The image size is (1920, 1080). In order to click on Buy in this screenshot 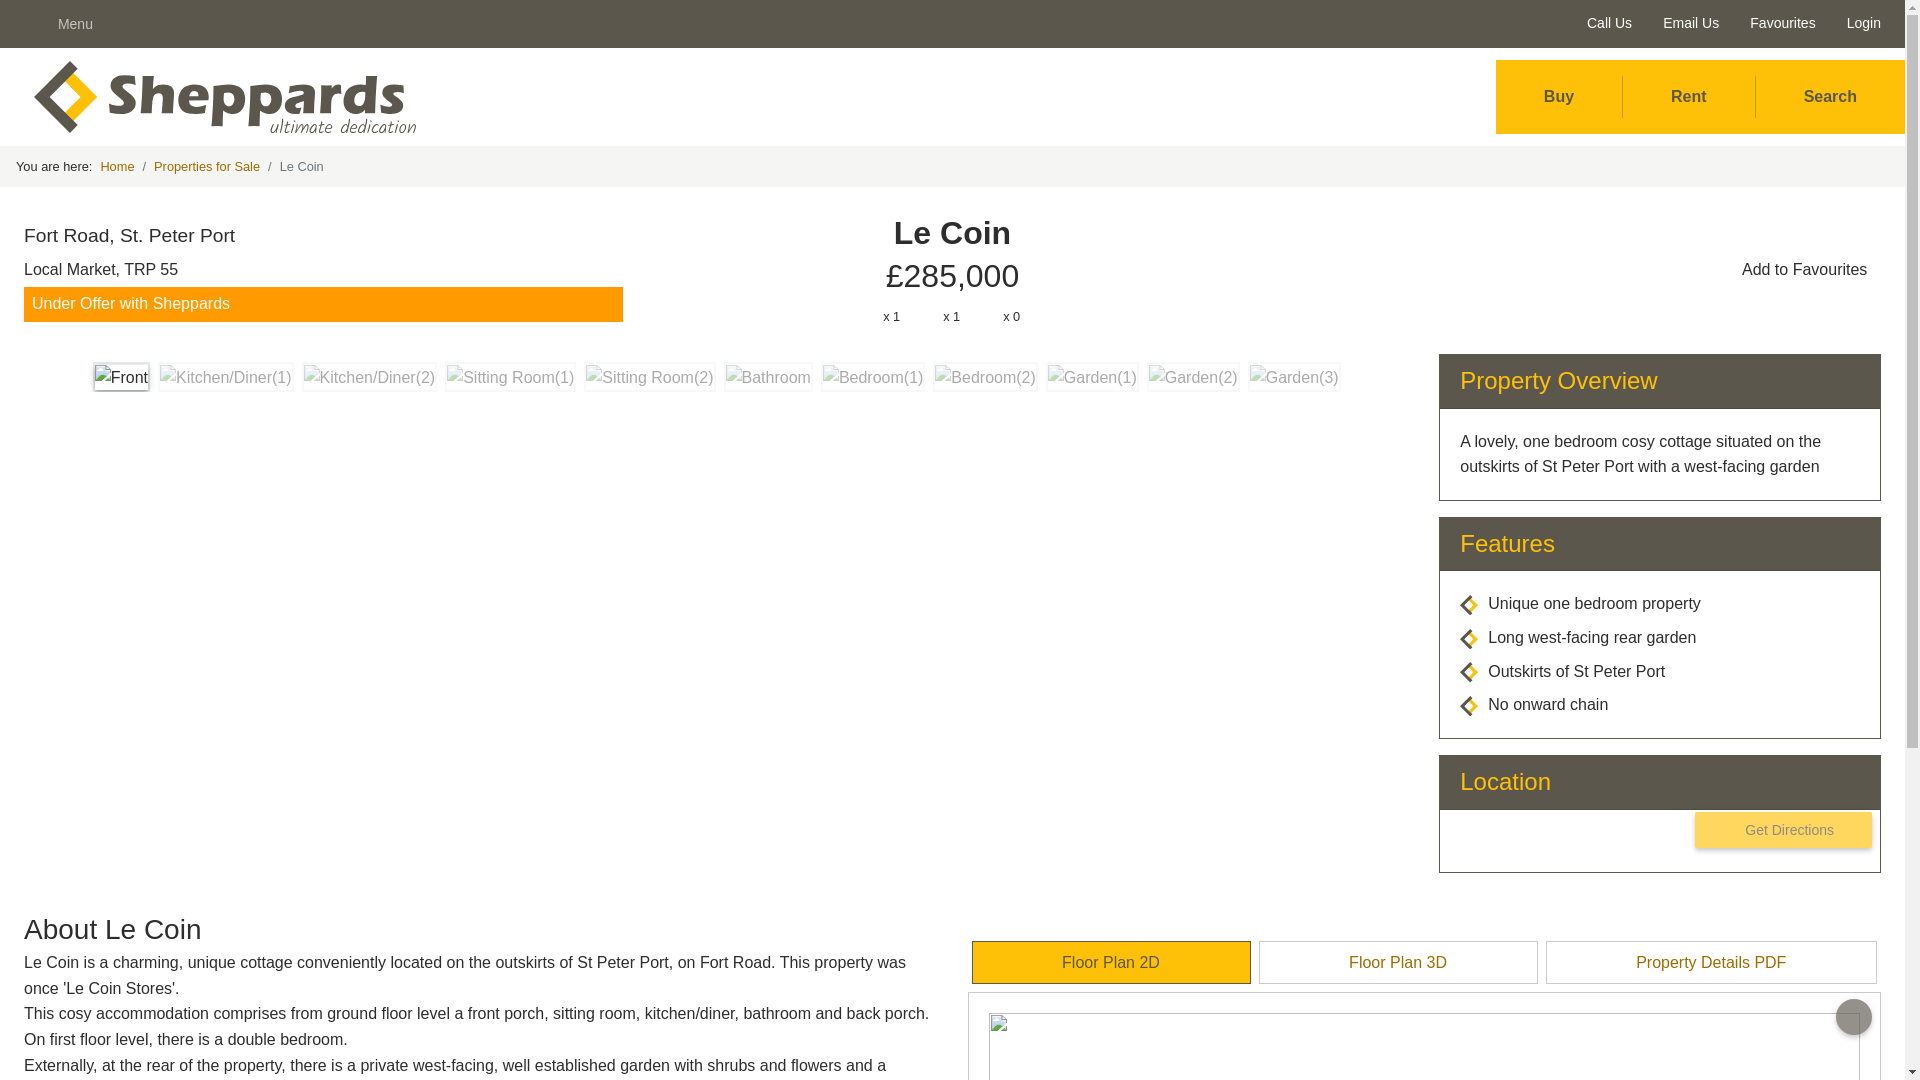, I will do `click(1558, 97)`.